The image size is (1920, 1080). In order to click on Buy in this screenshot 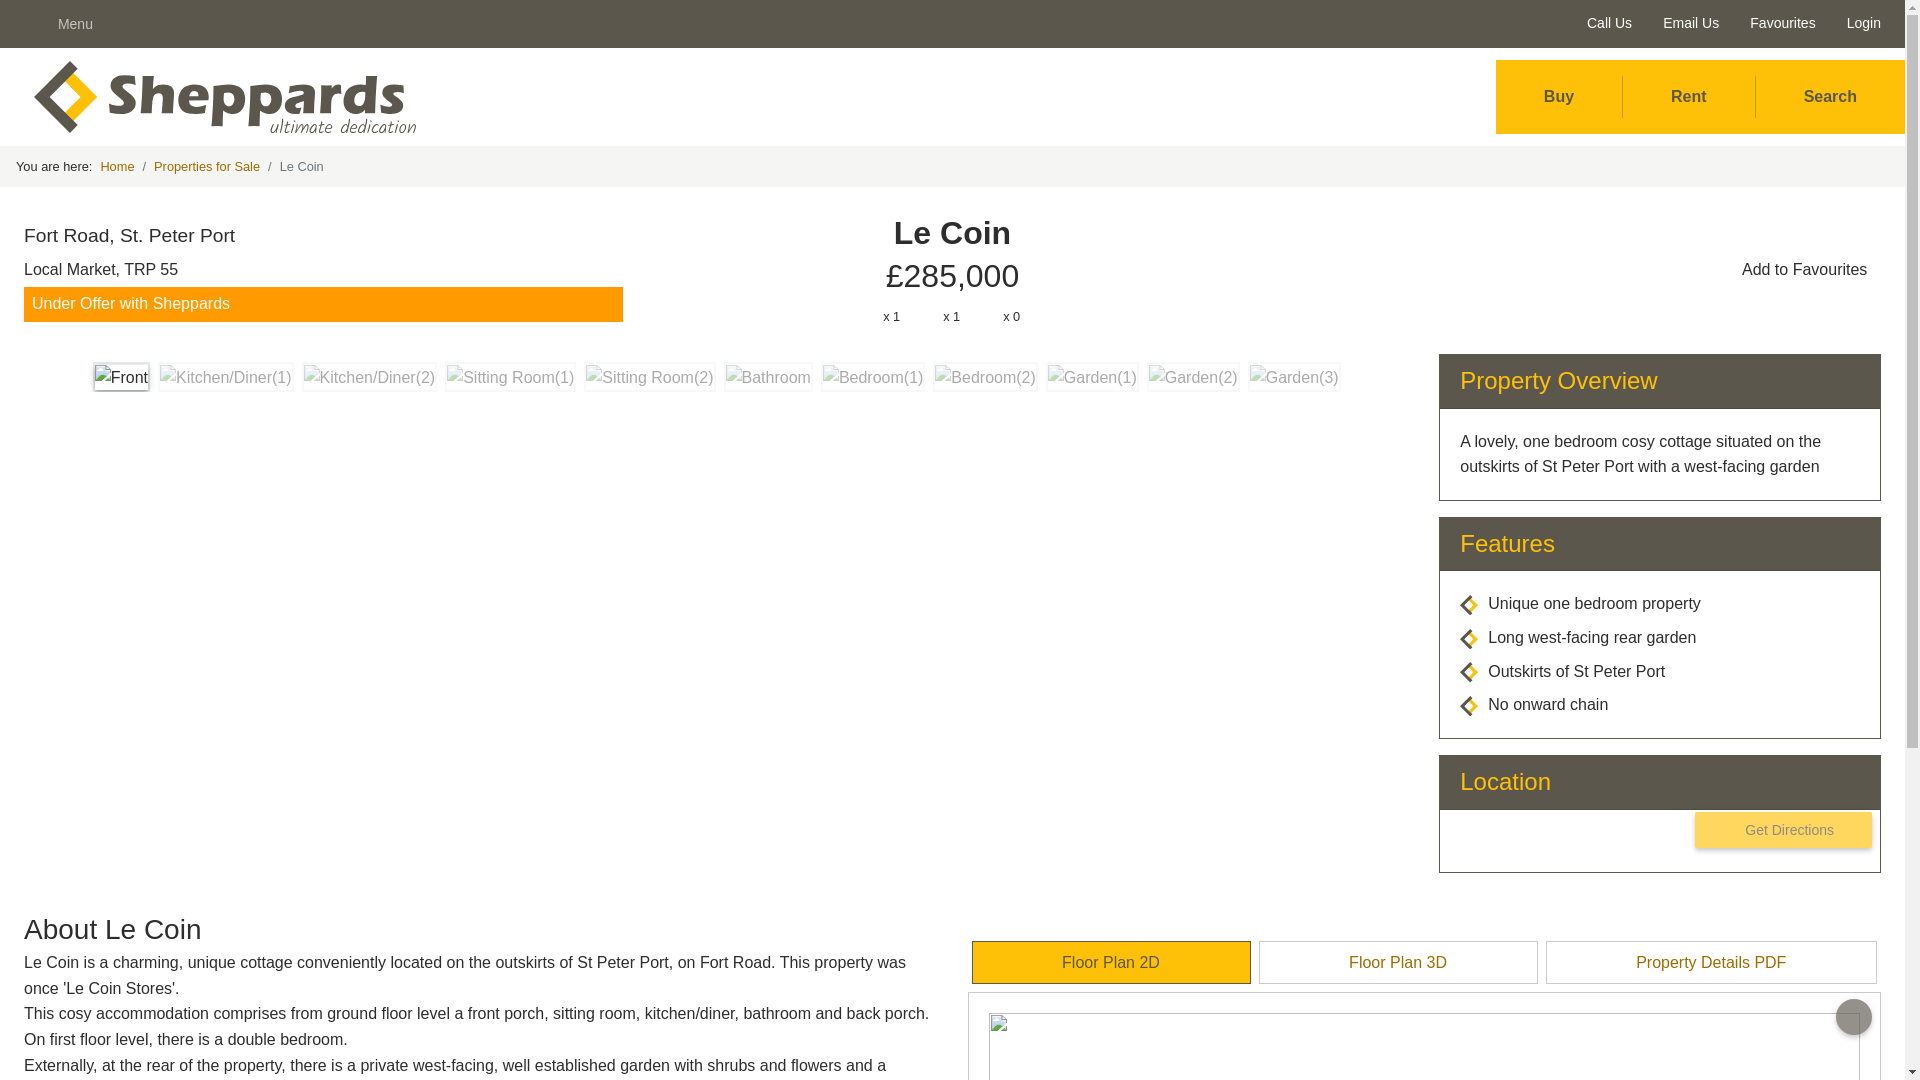, I will do `click(1558, 97)`.